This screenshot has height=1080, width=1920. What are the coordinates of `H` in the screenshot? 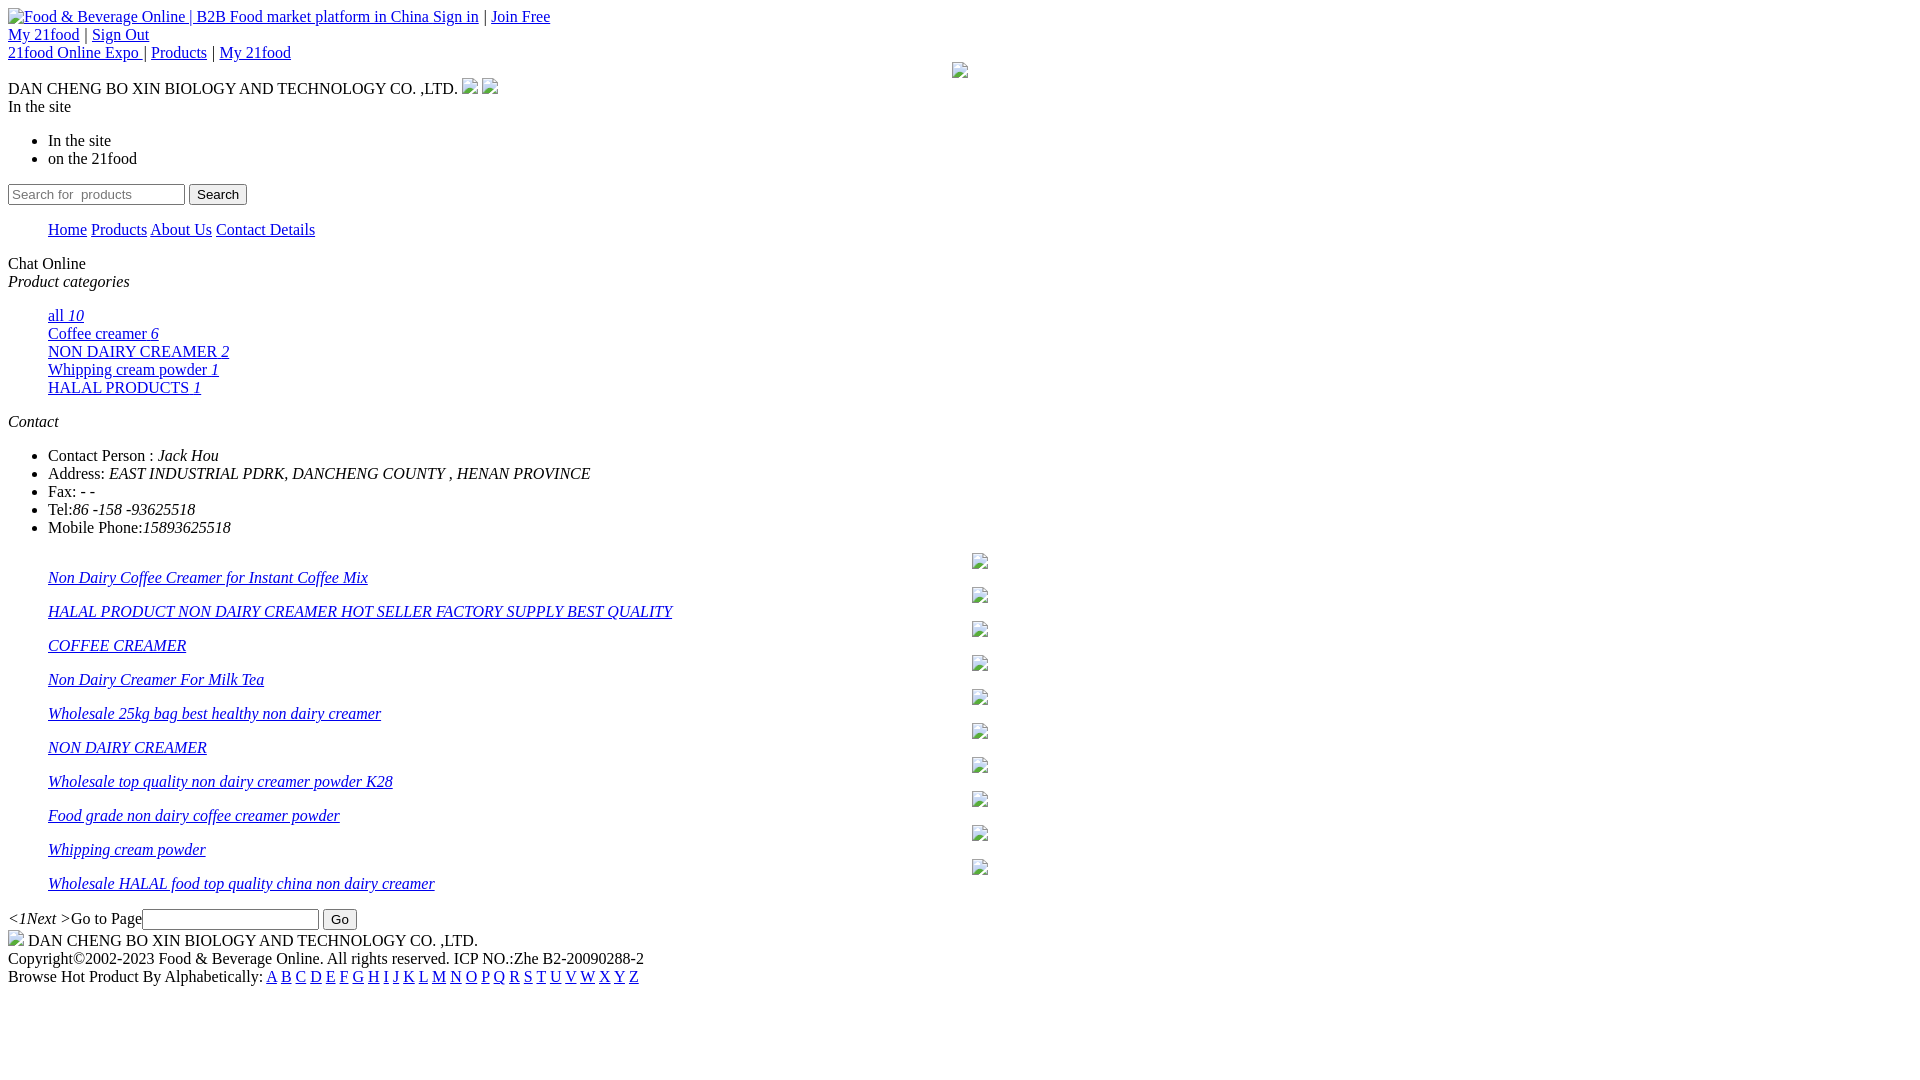 It's located at (374, 976).